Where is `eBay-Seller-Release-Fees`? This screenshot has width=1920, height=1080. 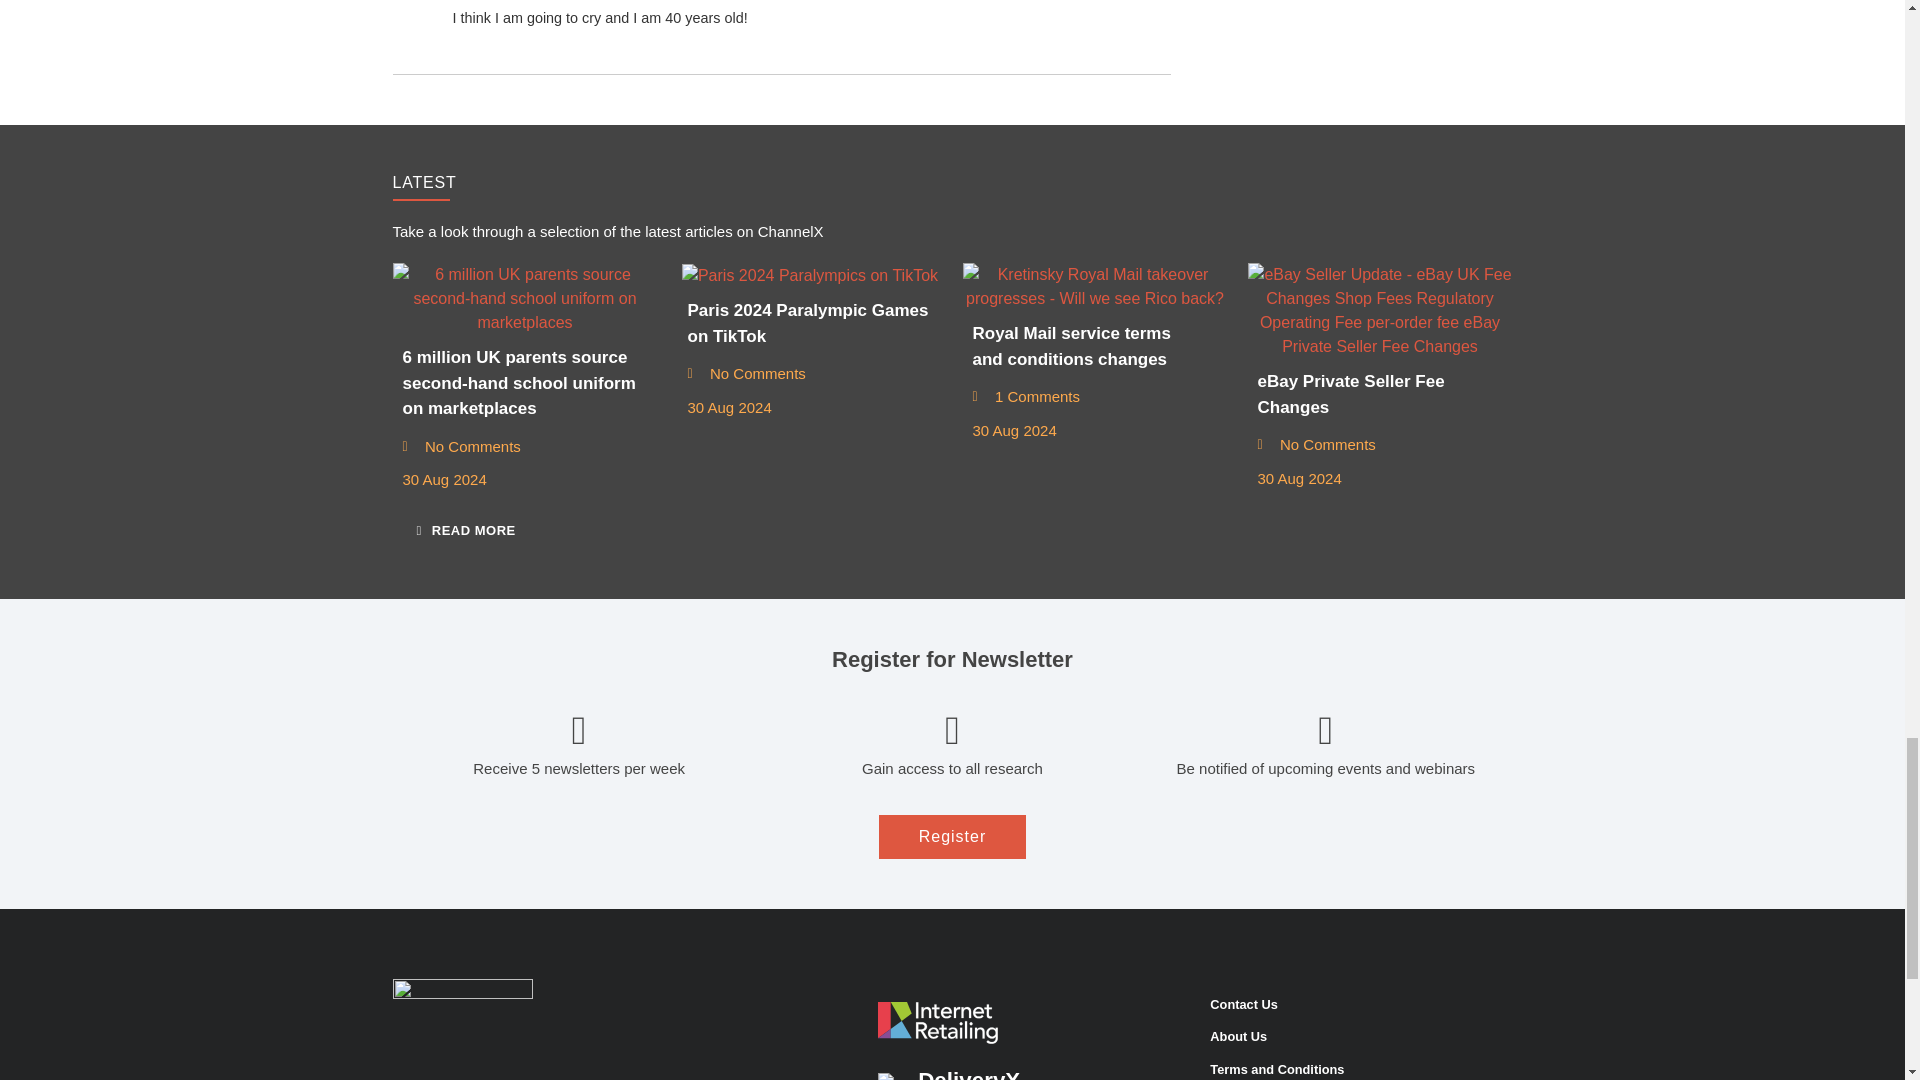
eBay-Seller-Release-Fees is located at coordinates (1380, 310).